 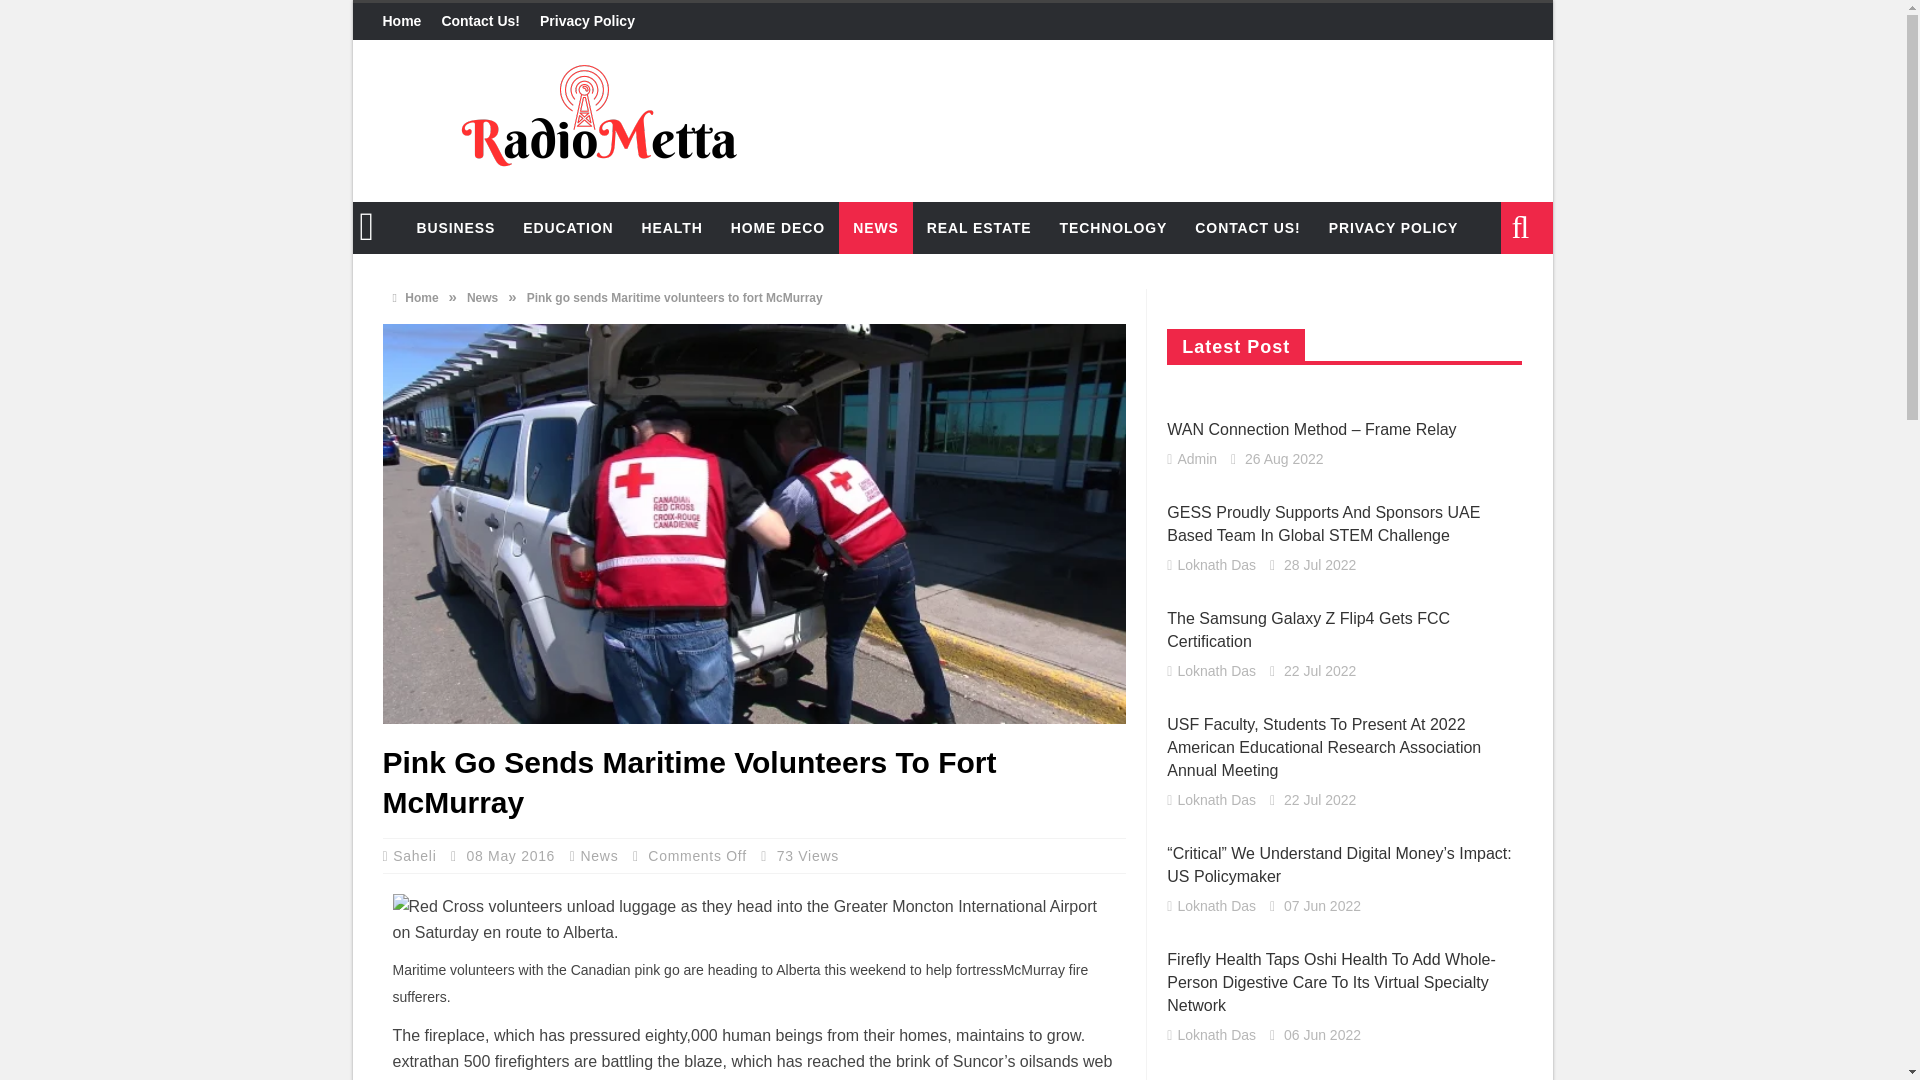 I want to click on Contact Us!, so click(x=480, y=22).